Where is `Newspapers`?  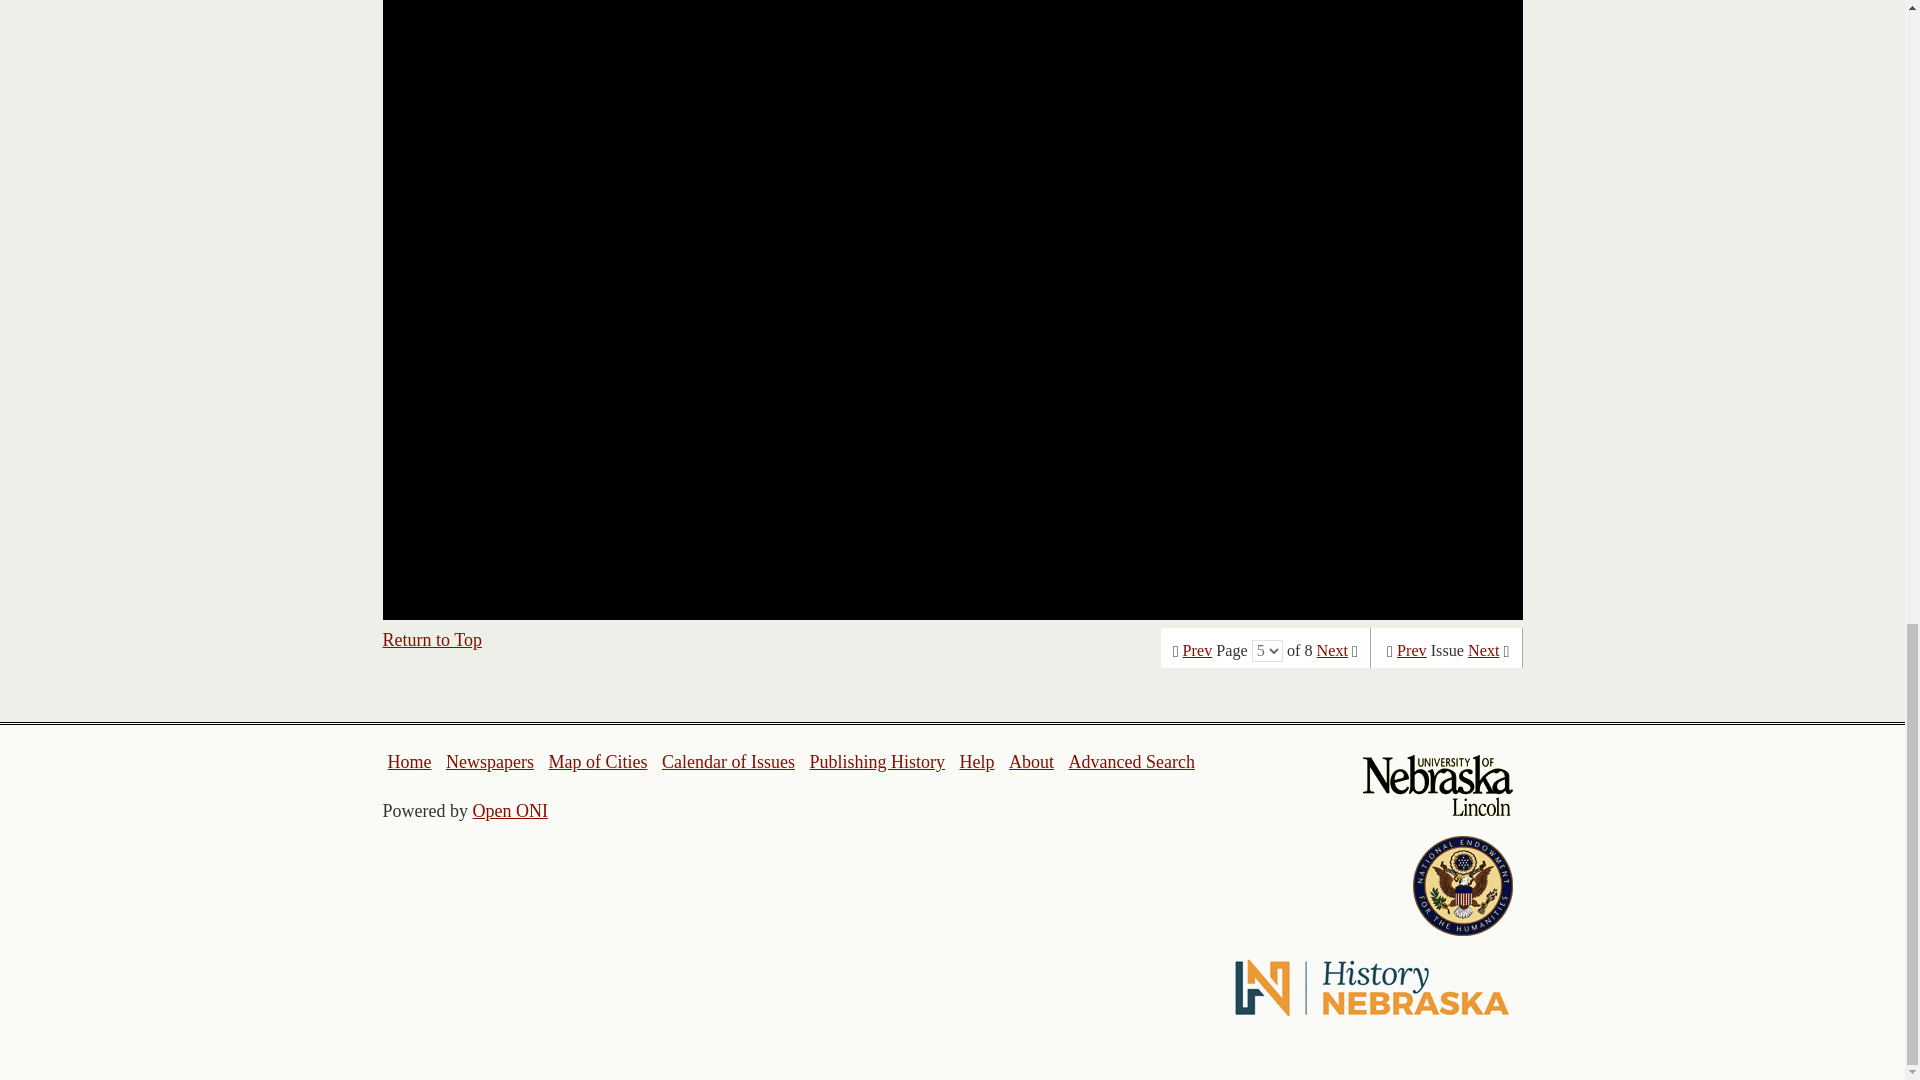
Newspapers is located at coordinates (489, 762).